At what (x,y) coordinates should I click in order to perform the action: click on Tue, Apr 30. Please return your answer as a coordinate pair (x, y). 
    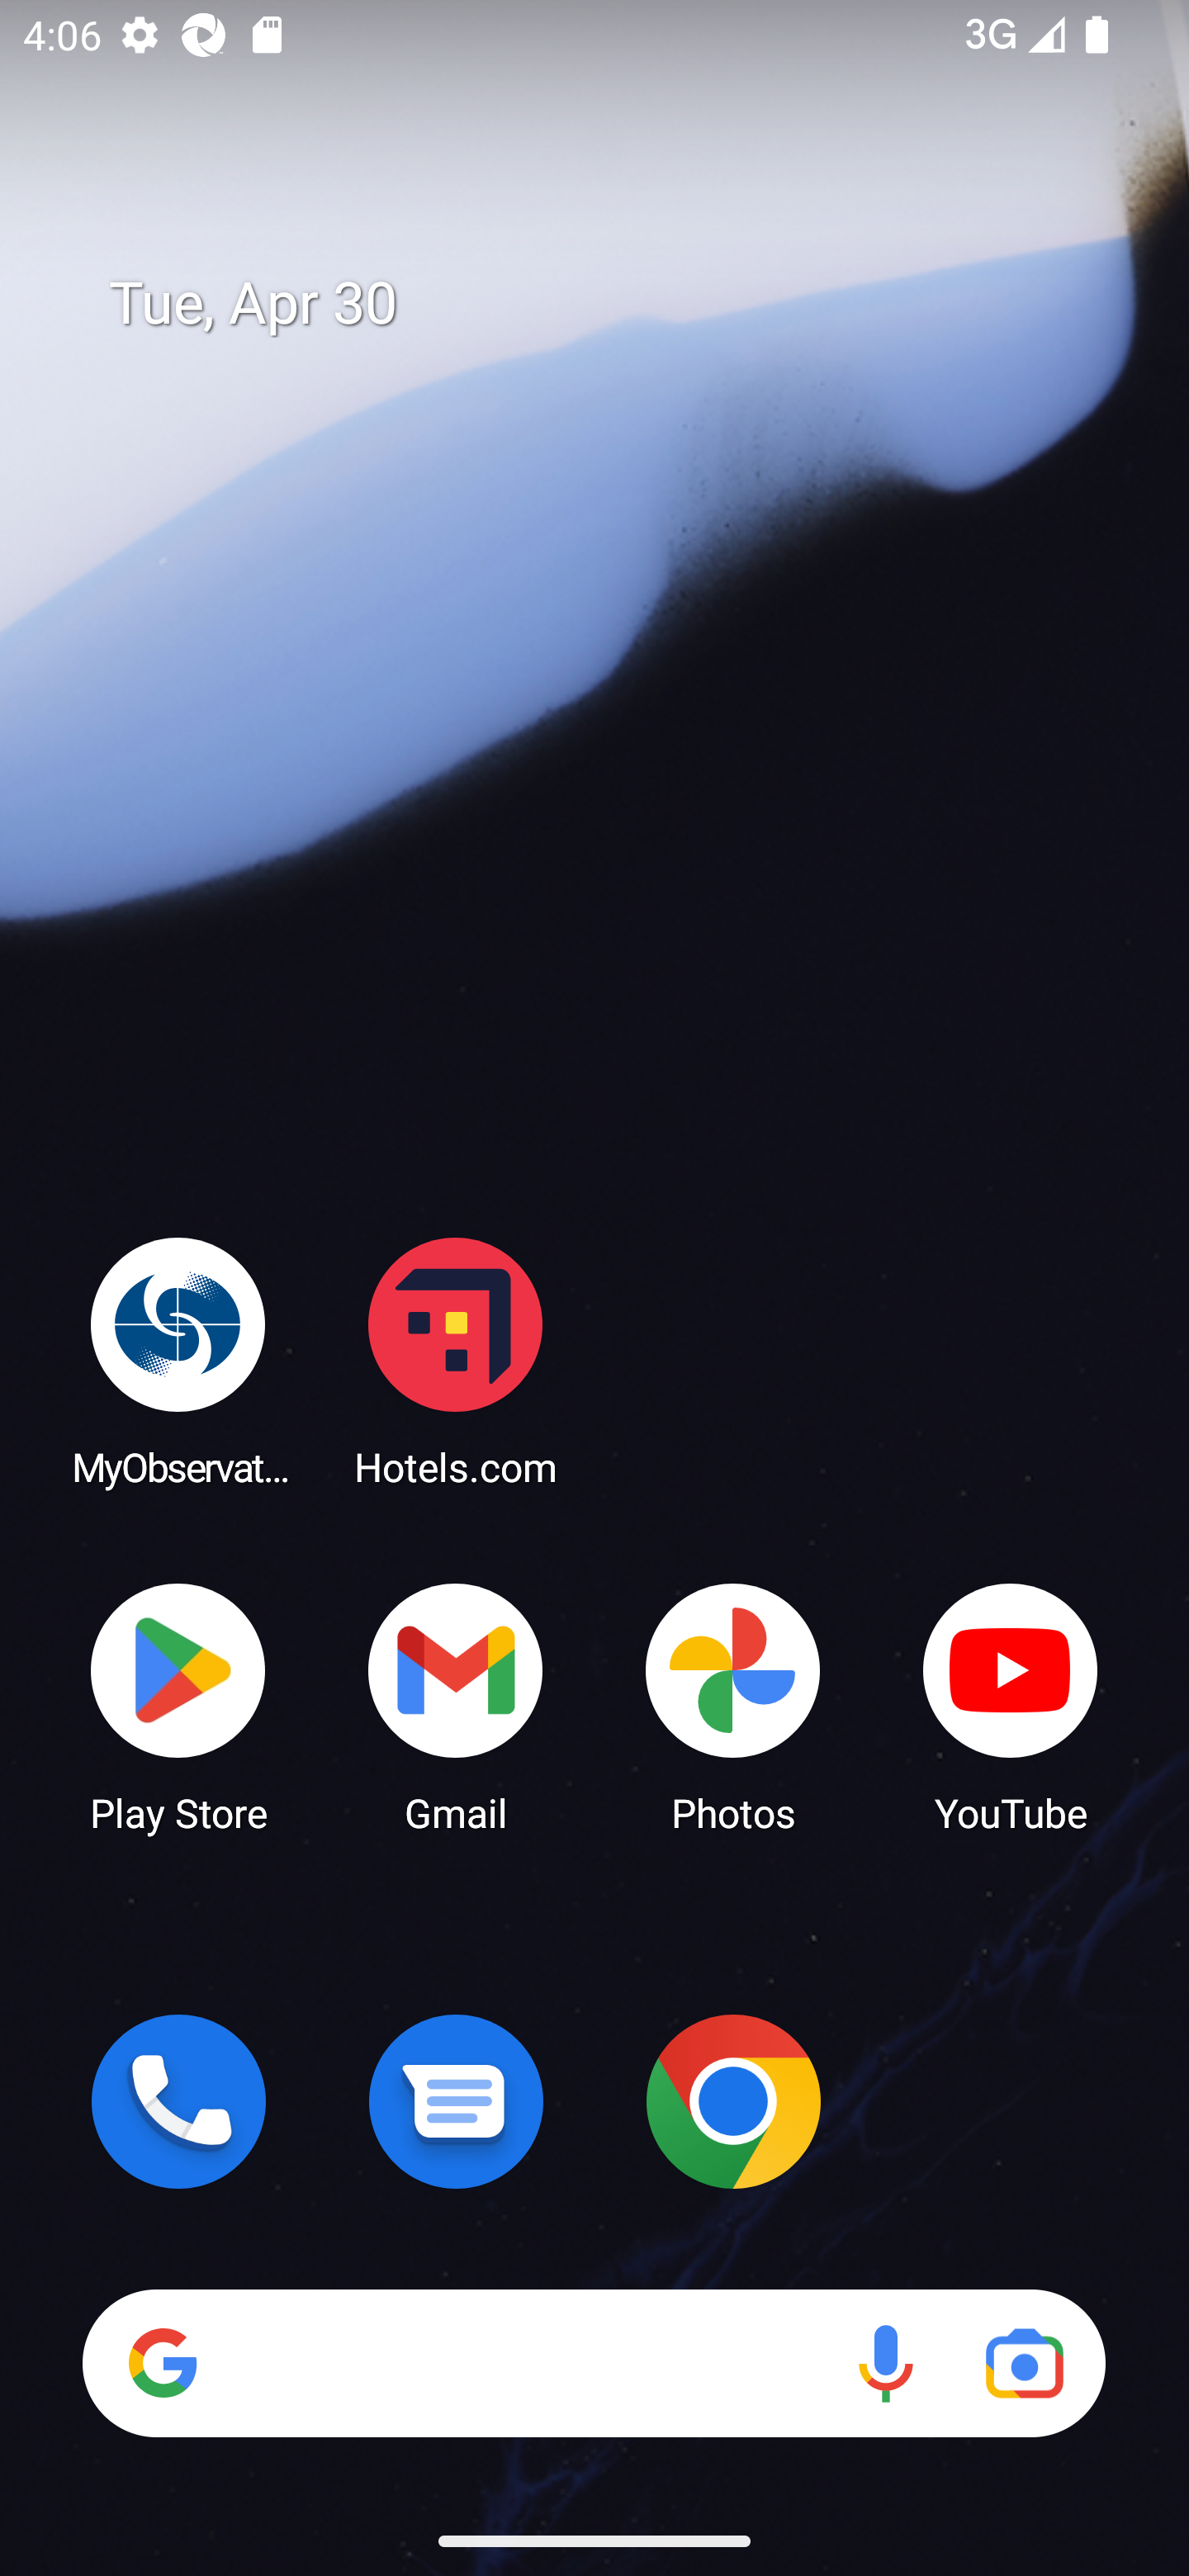
    Looking at the image, I should click on (618, 304).